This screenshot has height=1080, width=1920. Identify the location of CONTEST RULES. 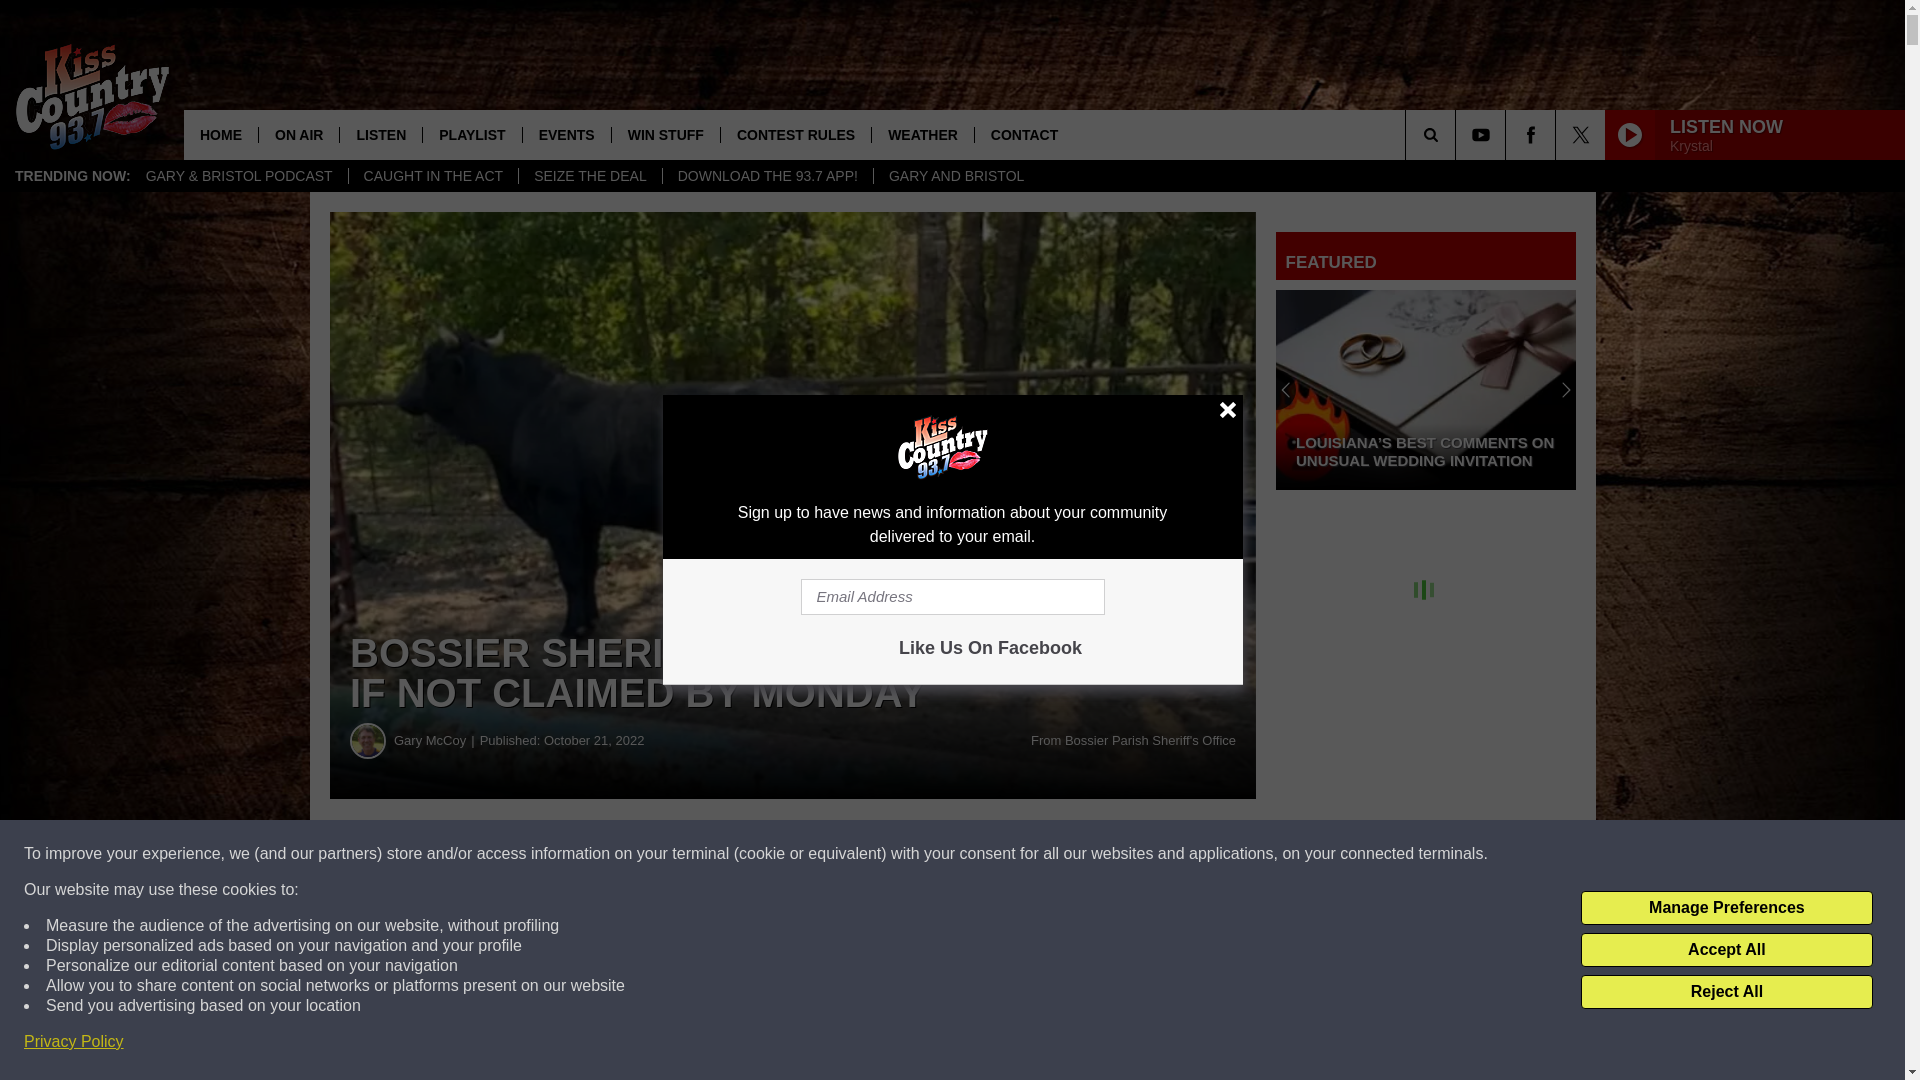
(796, 134).